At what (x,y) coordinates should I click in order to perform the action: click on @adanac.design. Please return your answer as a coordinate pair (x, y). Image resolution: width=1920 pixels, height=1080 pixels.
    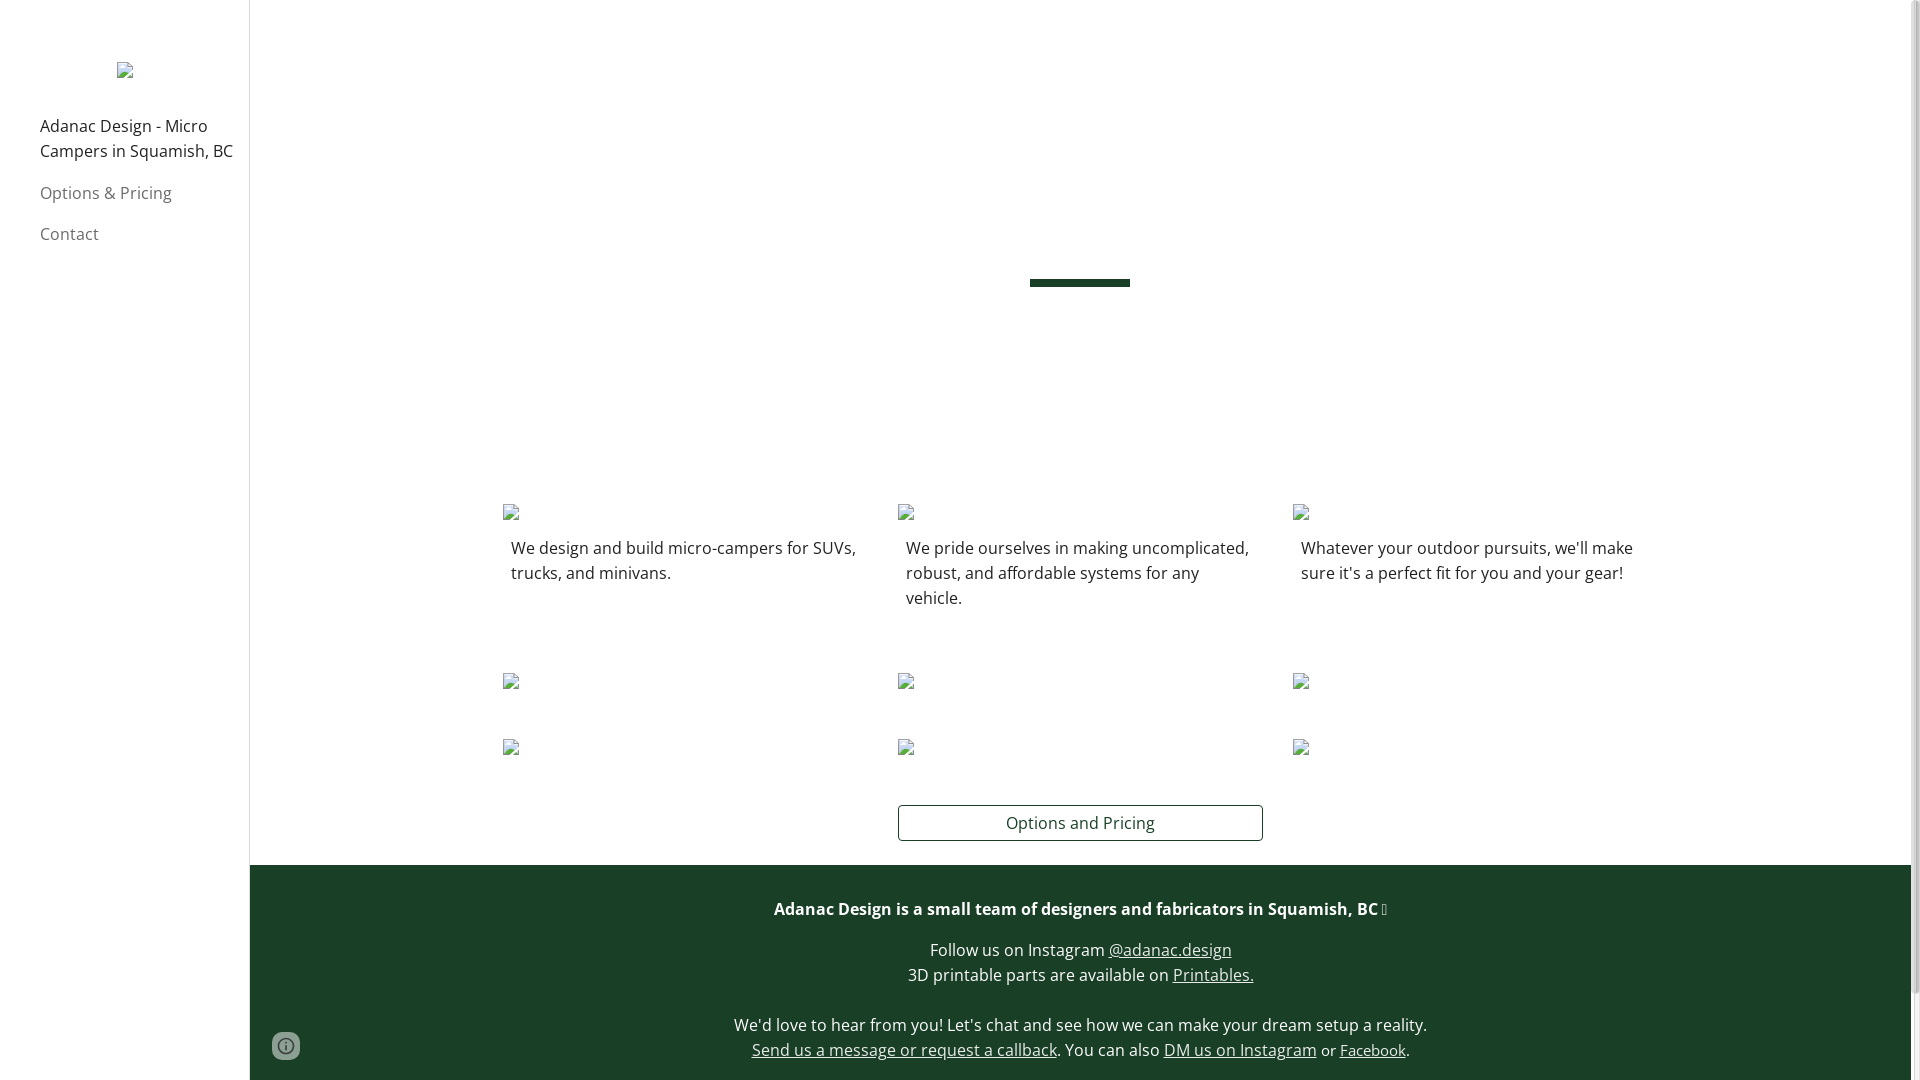
    Looking at the image, I should click on (1170, 950).